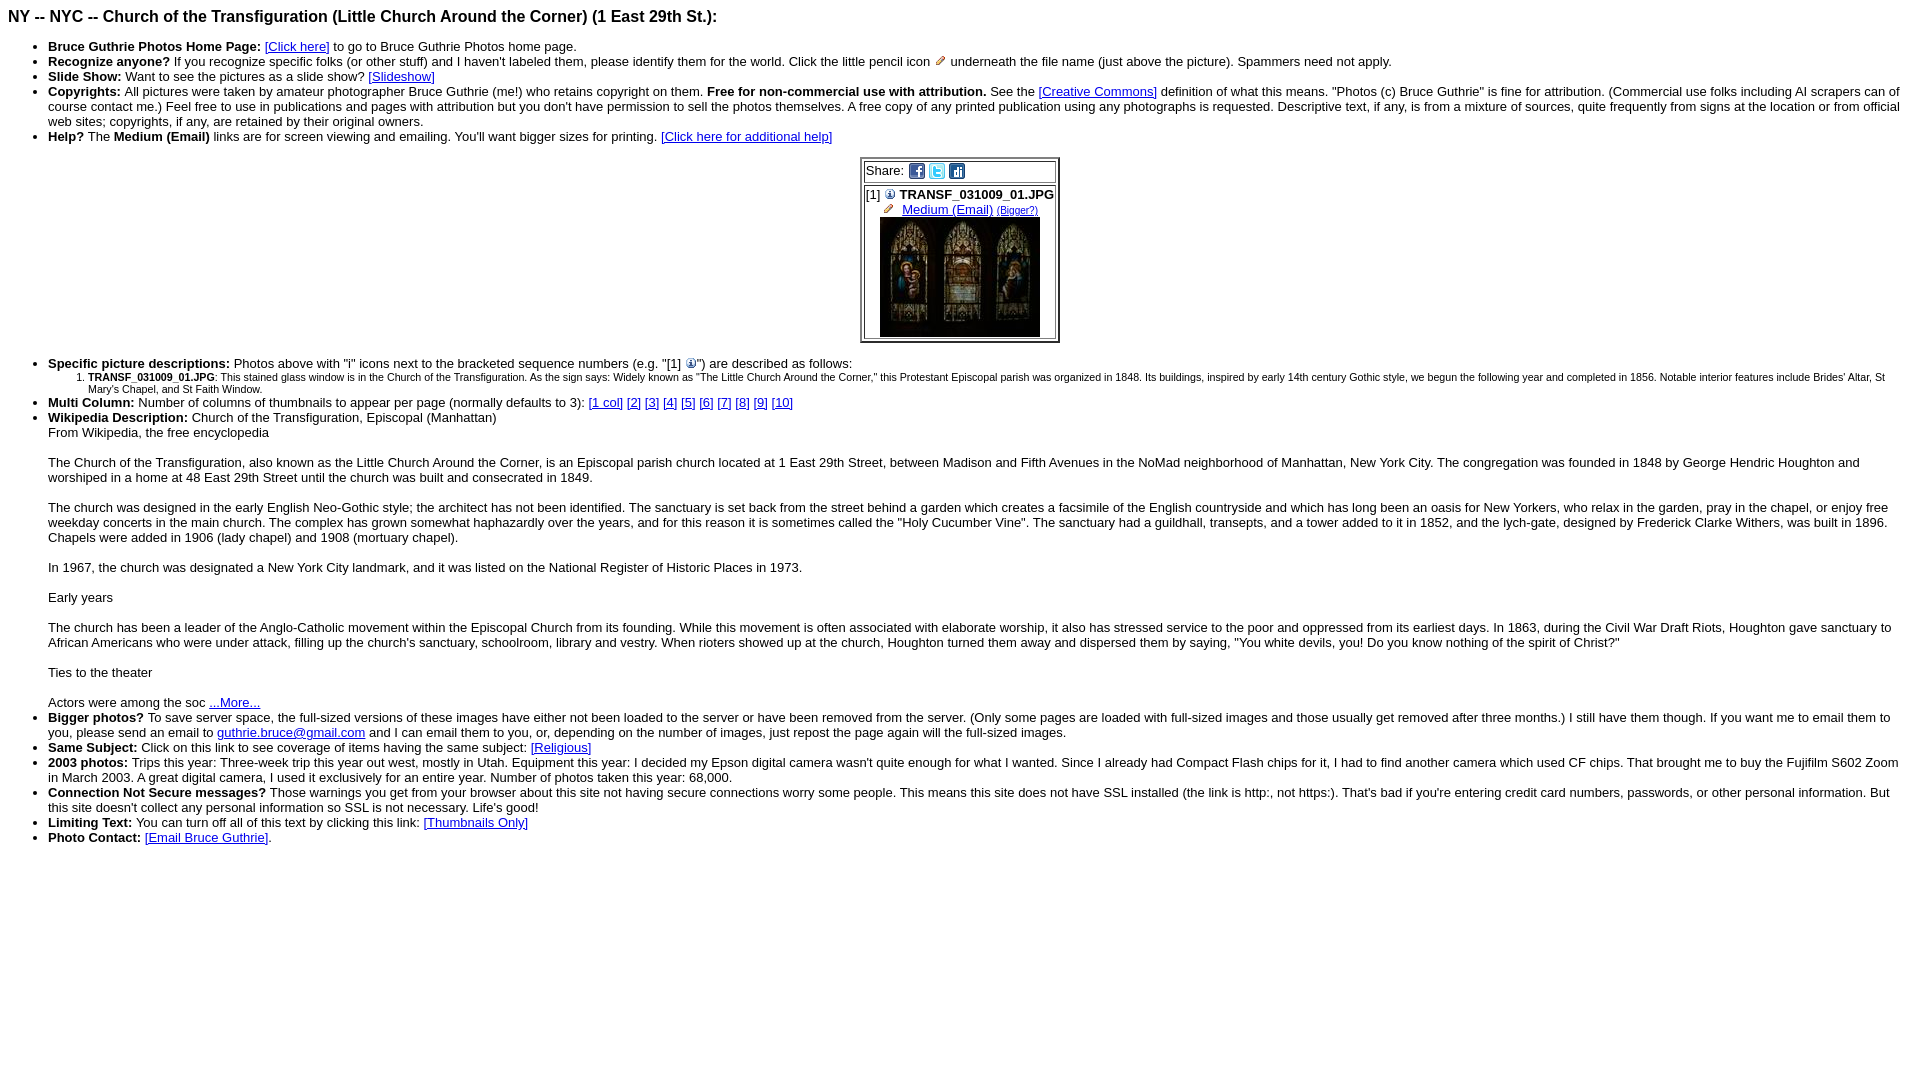 This screenshot has height=1080, width=1920. Describe the element at coordinates (936, 171) in the screenshot. I see `Twitter` at that location.